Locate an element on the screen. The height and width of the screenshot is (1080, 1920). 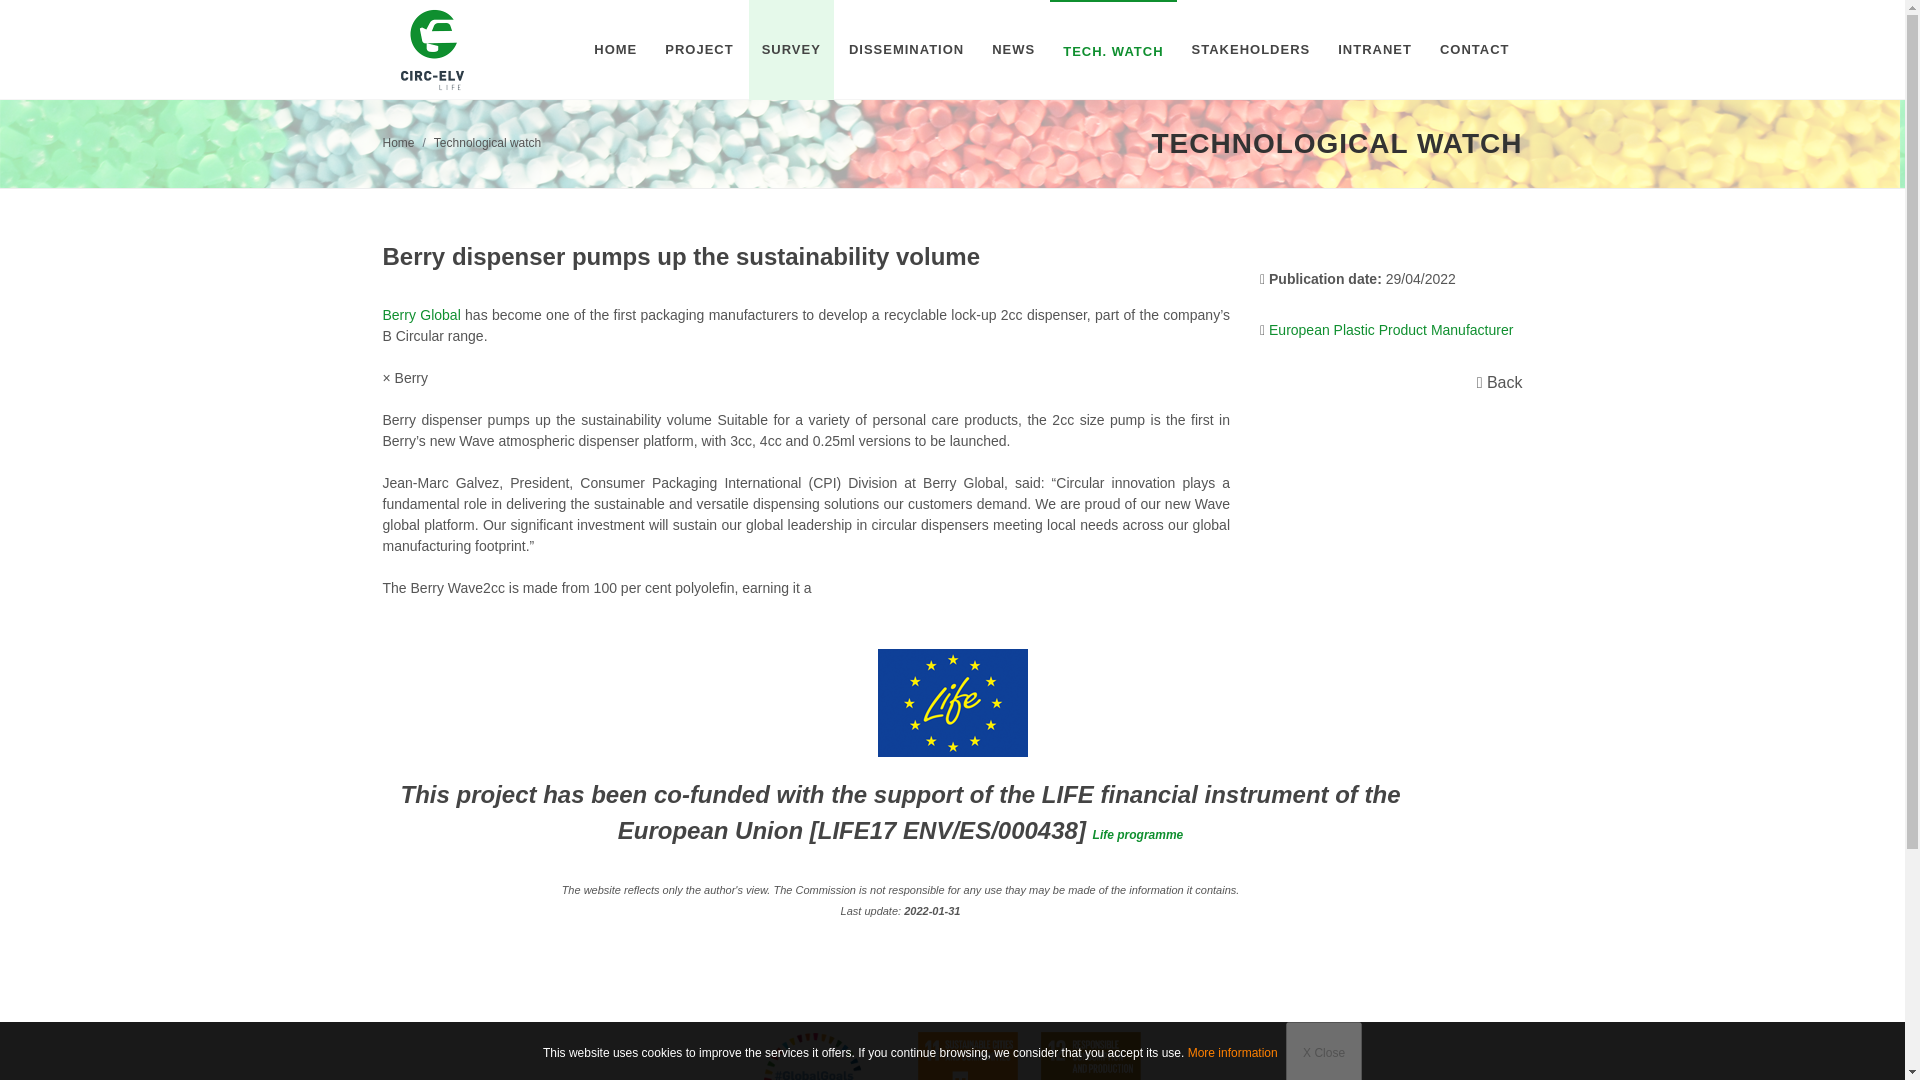
CONTACT is located at coordinates (1474, 50).